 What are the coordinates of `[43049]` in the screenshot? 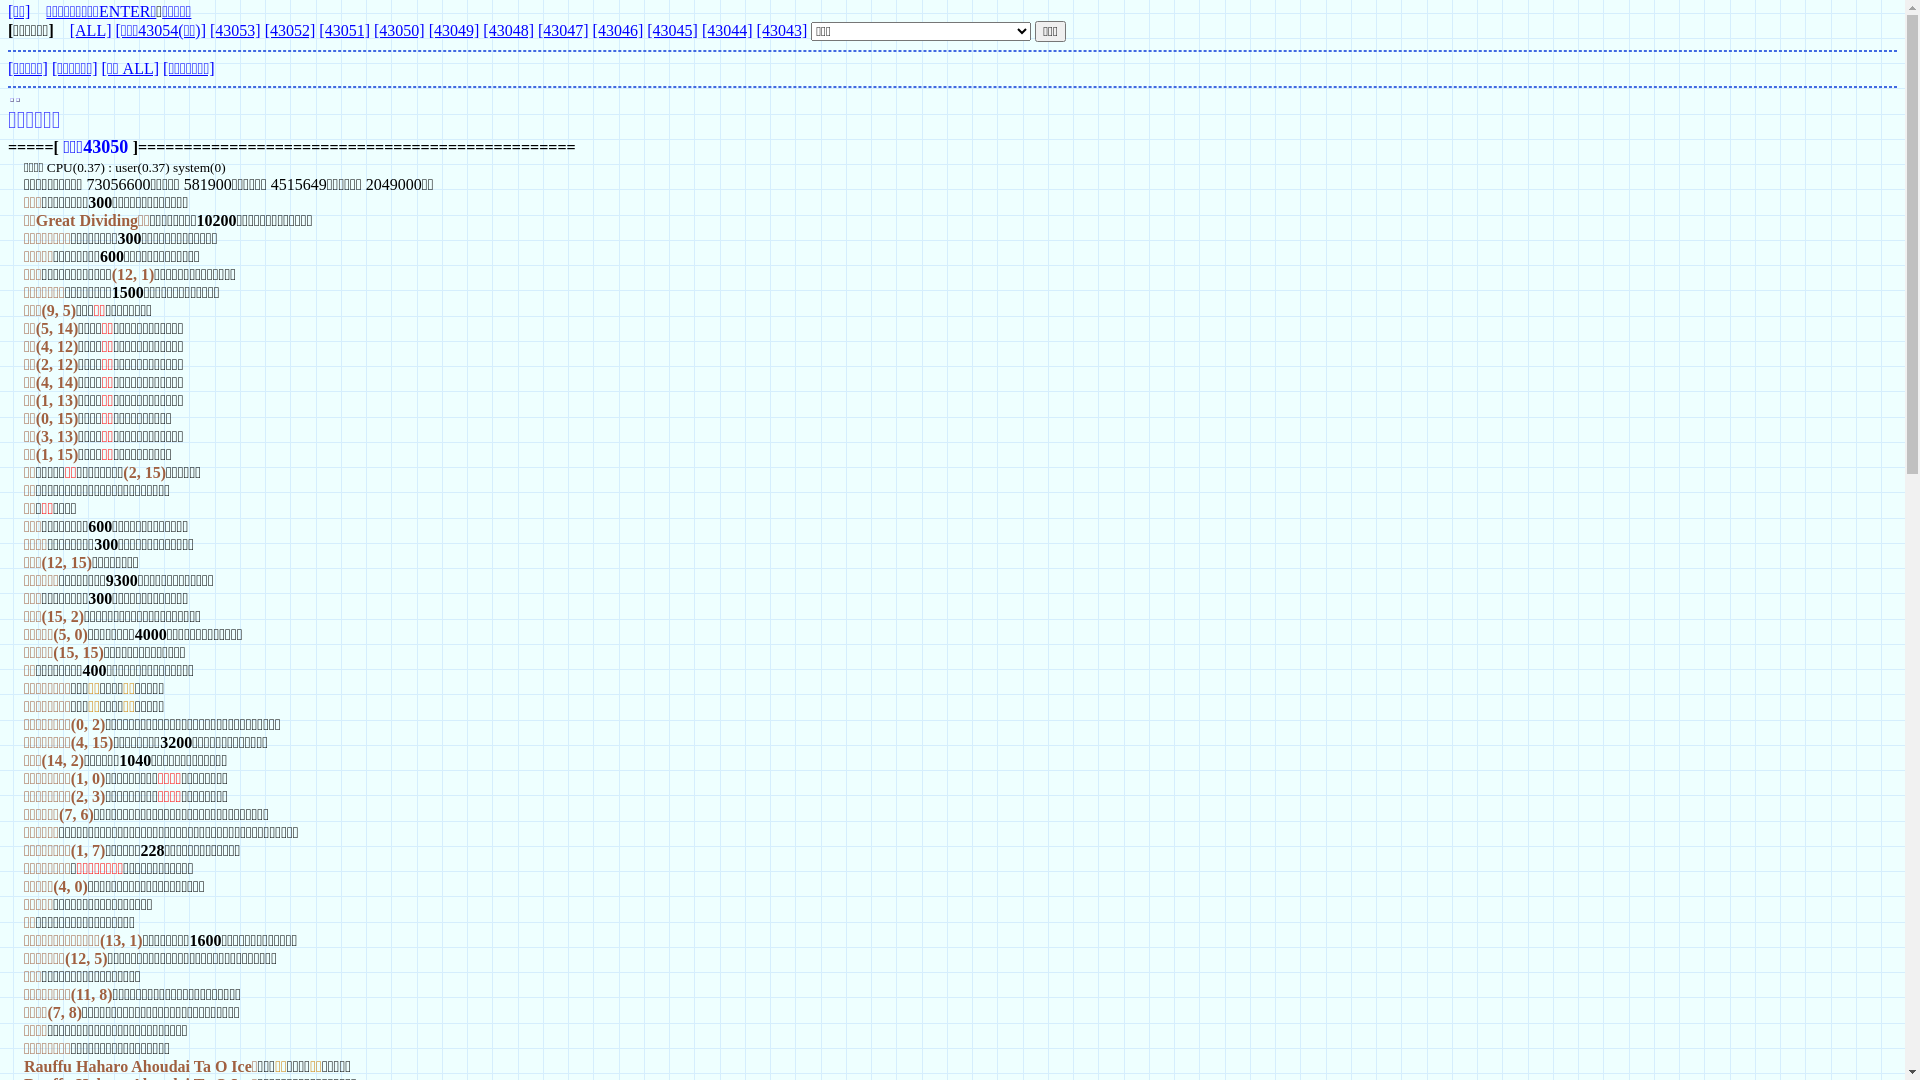 It's located at (454, 30).